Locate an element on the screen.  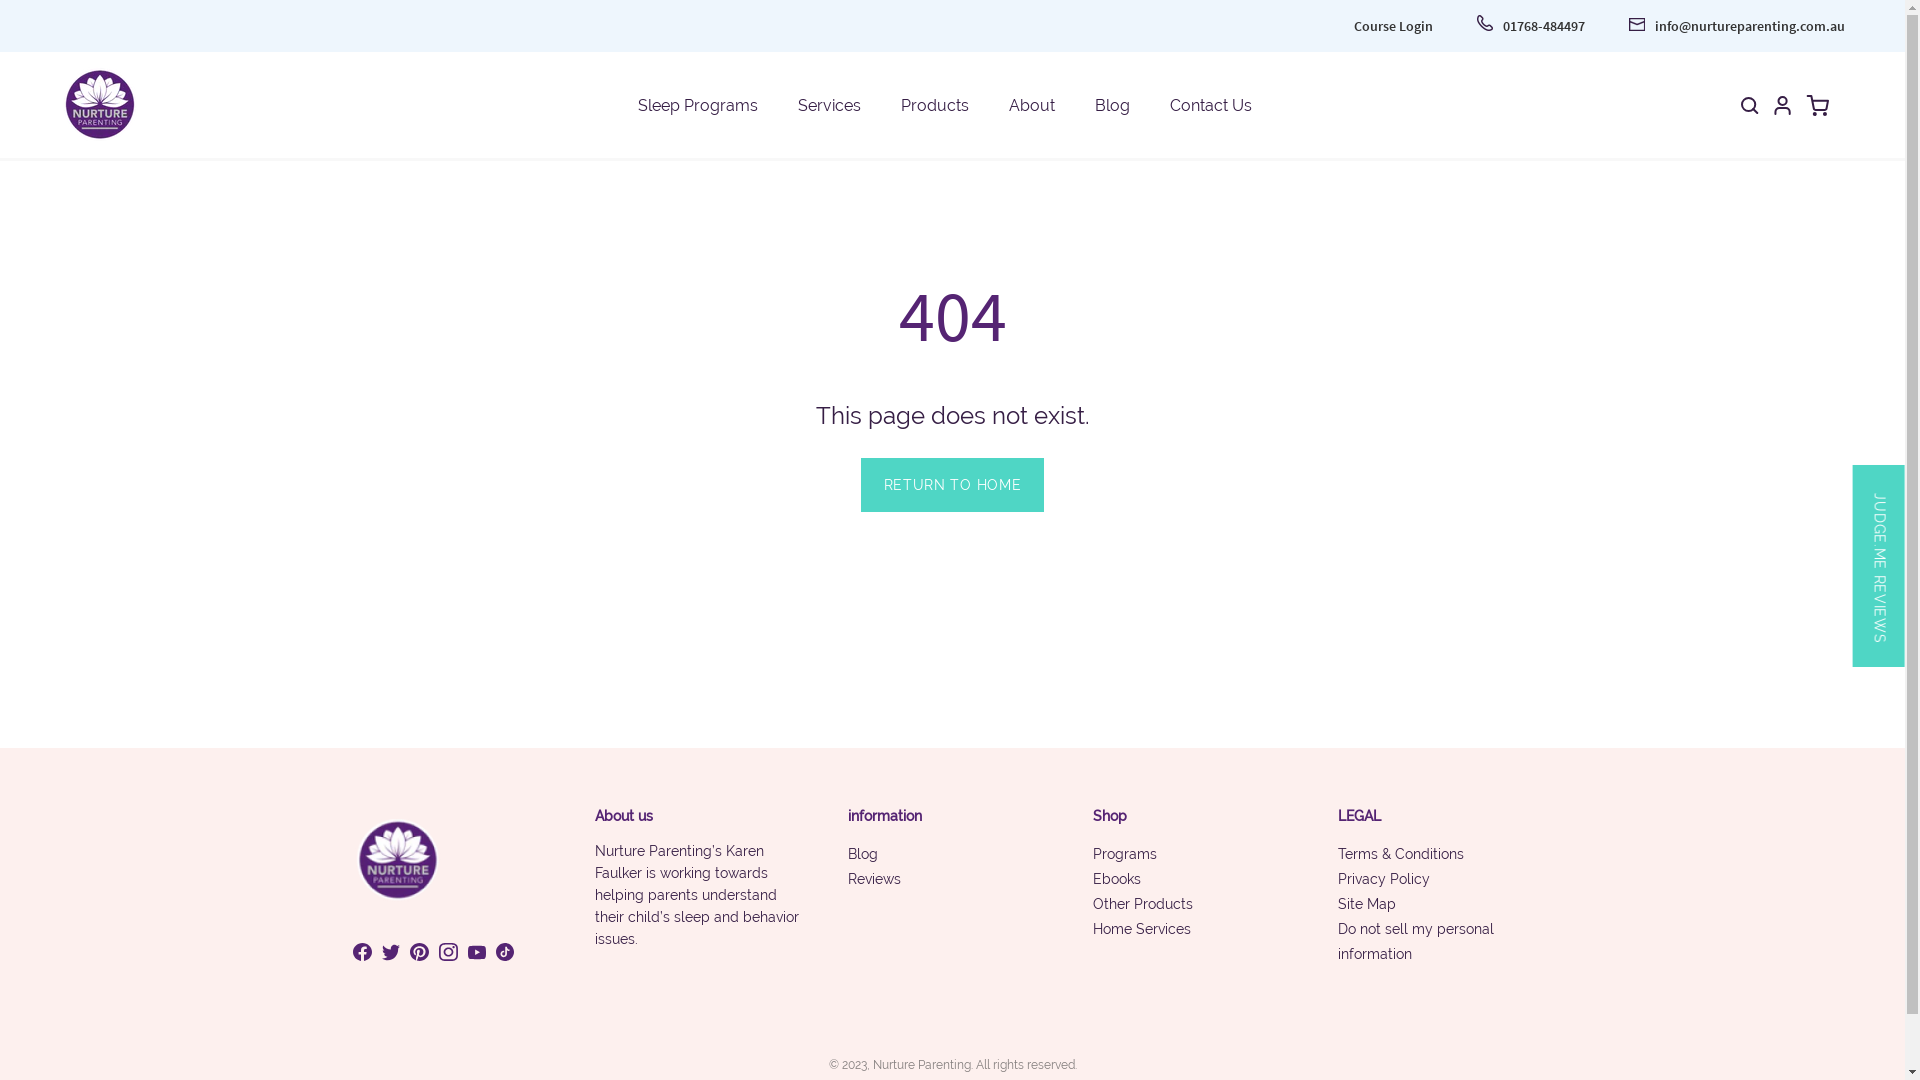
Programs is located at coordinates (1125, 854).